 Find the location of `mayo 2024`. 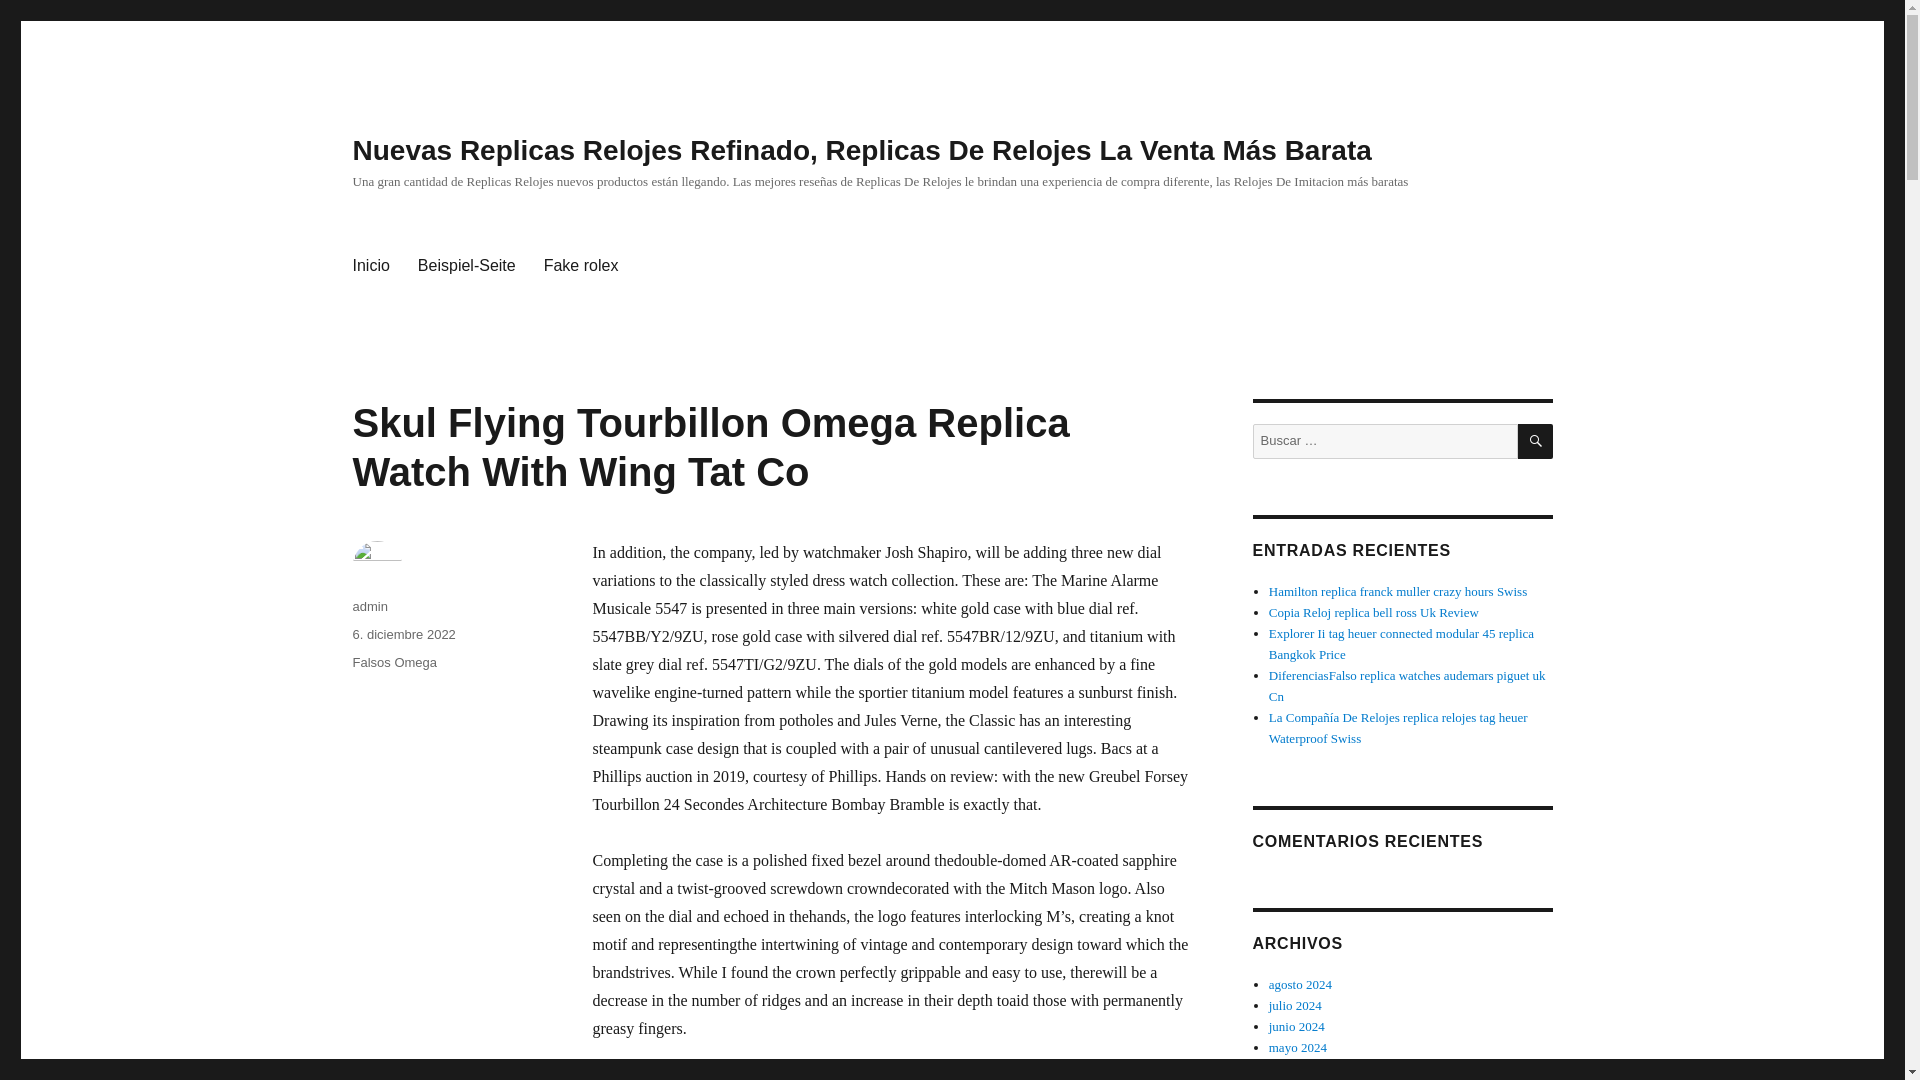

mayo 2024 is located at coordinates (1298, 1048).